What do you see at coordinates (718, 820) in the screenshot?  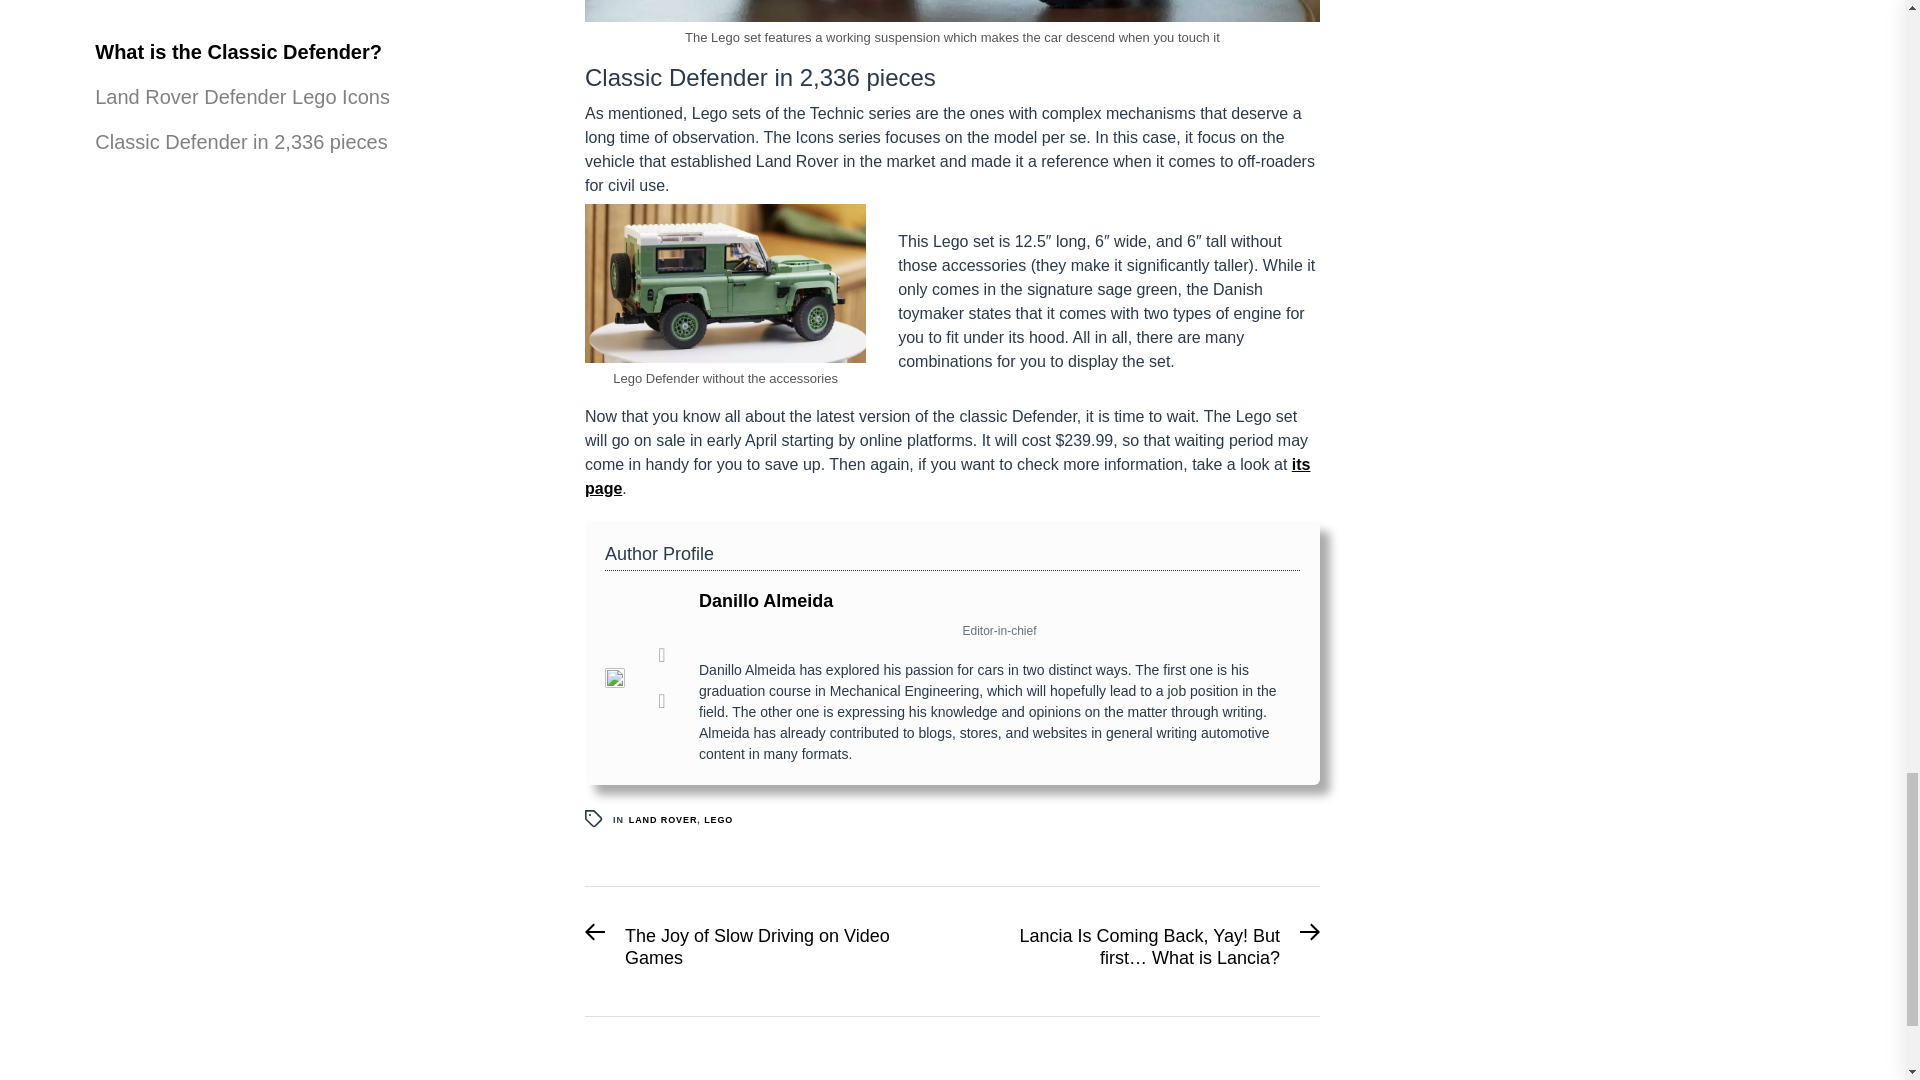 I see `LEGO` at bounding box center [718, 820].